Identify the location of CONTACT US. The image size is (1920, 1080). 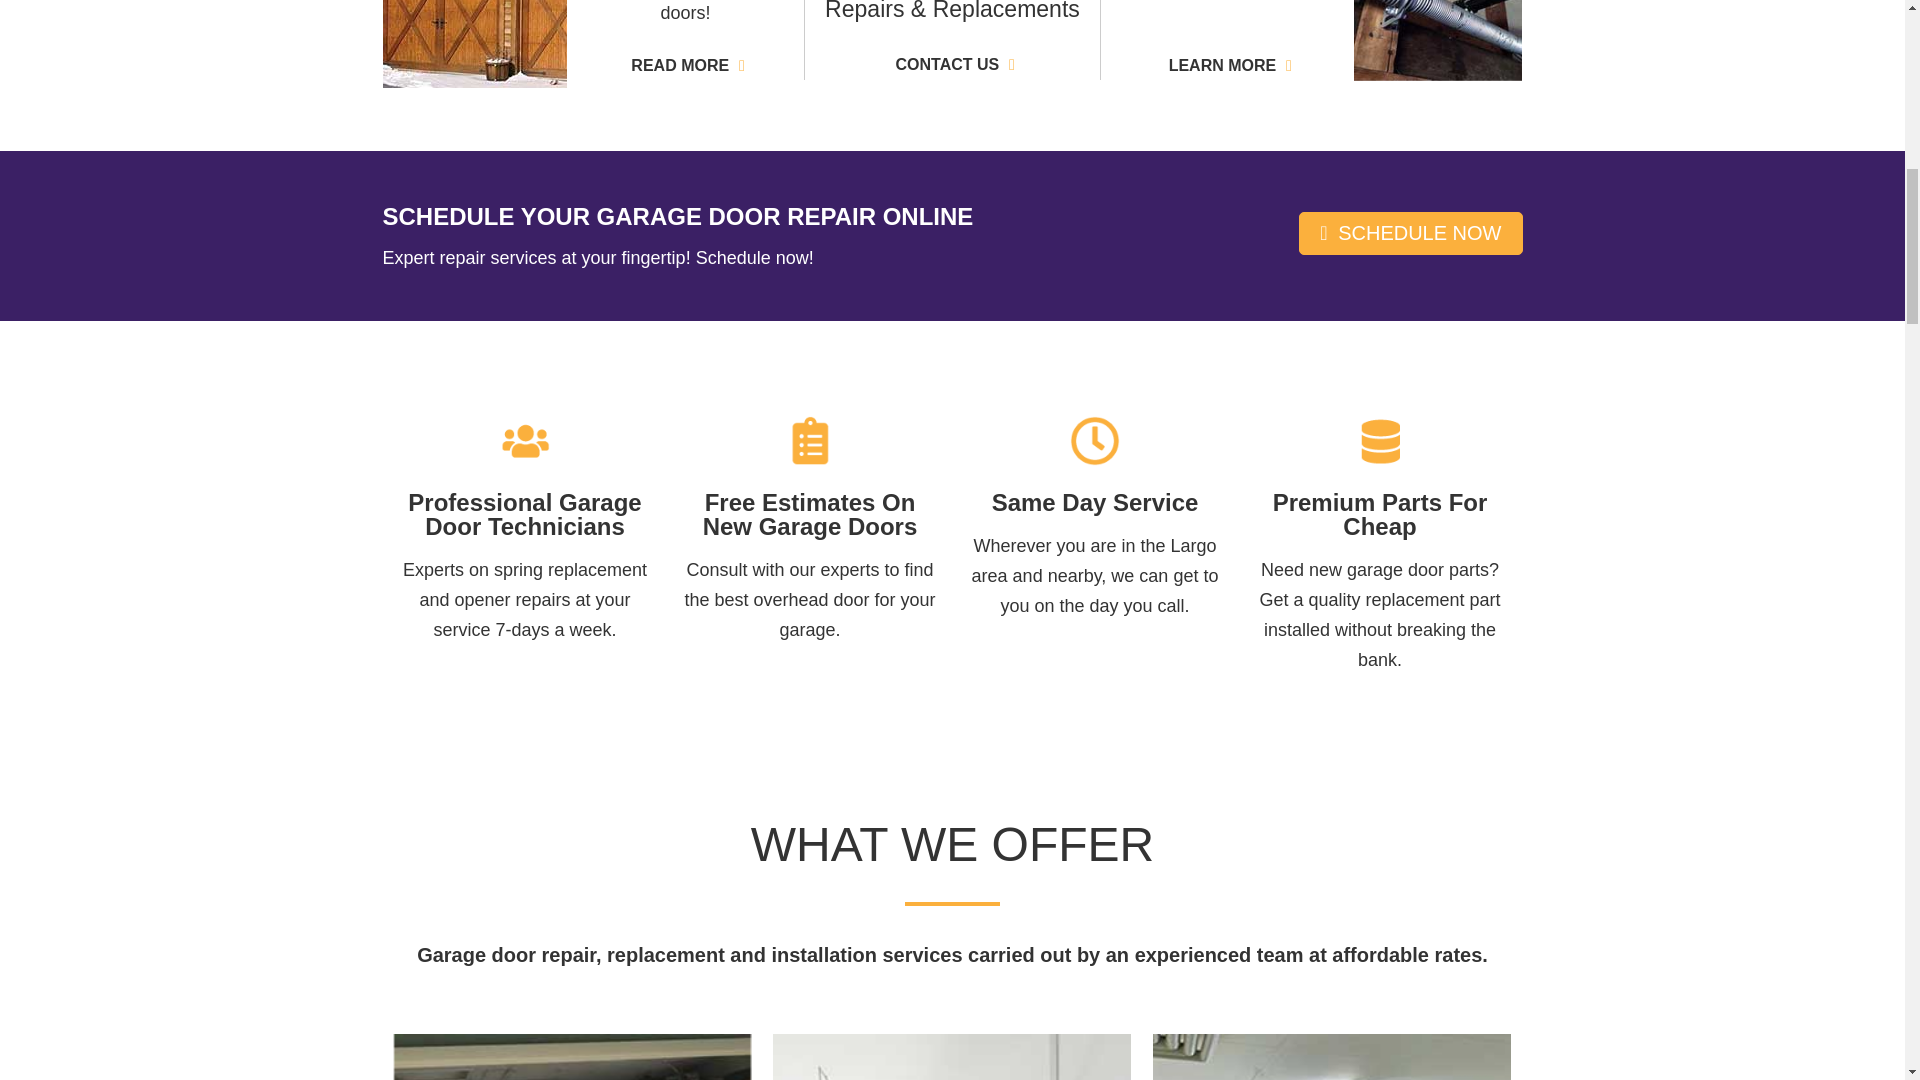
(952, 64).